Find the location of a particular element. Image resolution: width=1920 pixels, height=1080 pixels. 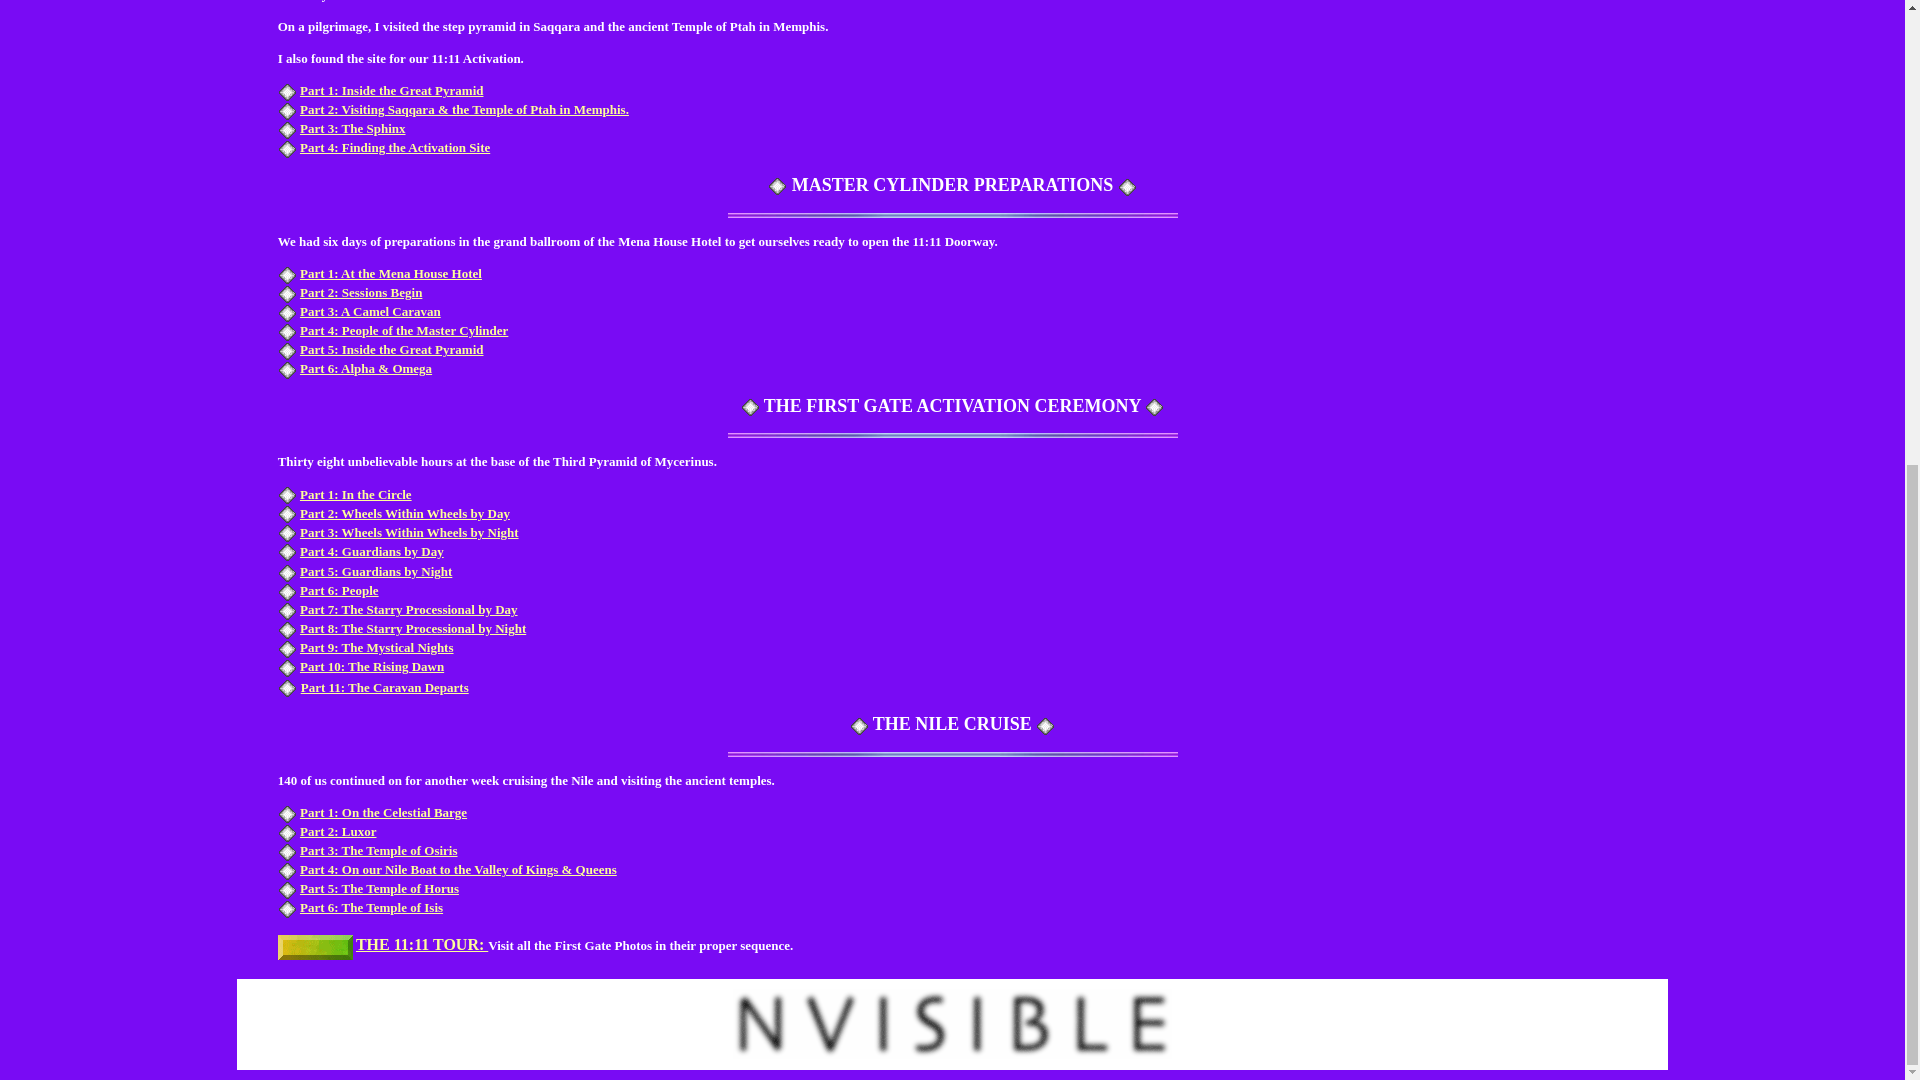

Part 6: The Temple of Isis is located at coordinates (371, 906).